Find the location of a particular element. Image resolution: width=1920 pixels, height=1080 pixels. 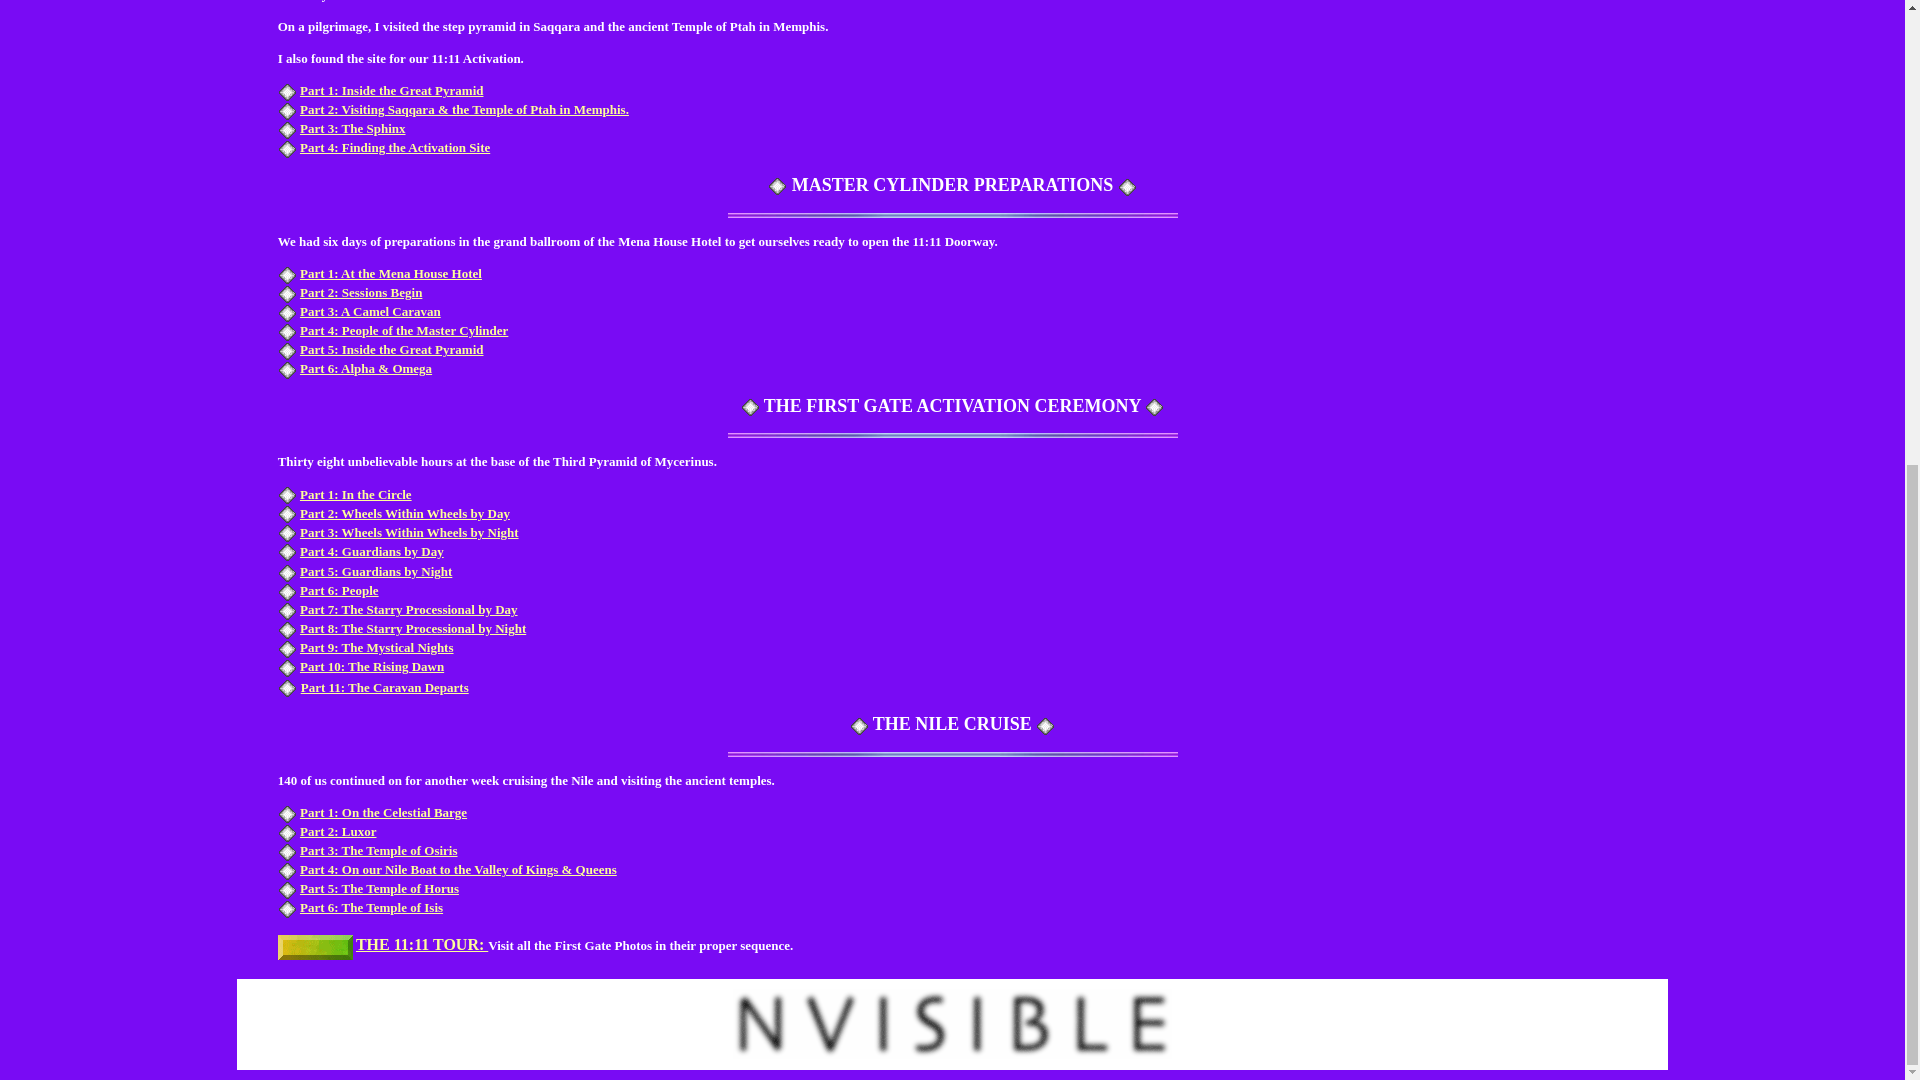

Part 6: The Temple of Isis is located at coordinates (371, 906).